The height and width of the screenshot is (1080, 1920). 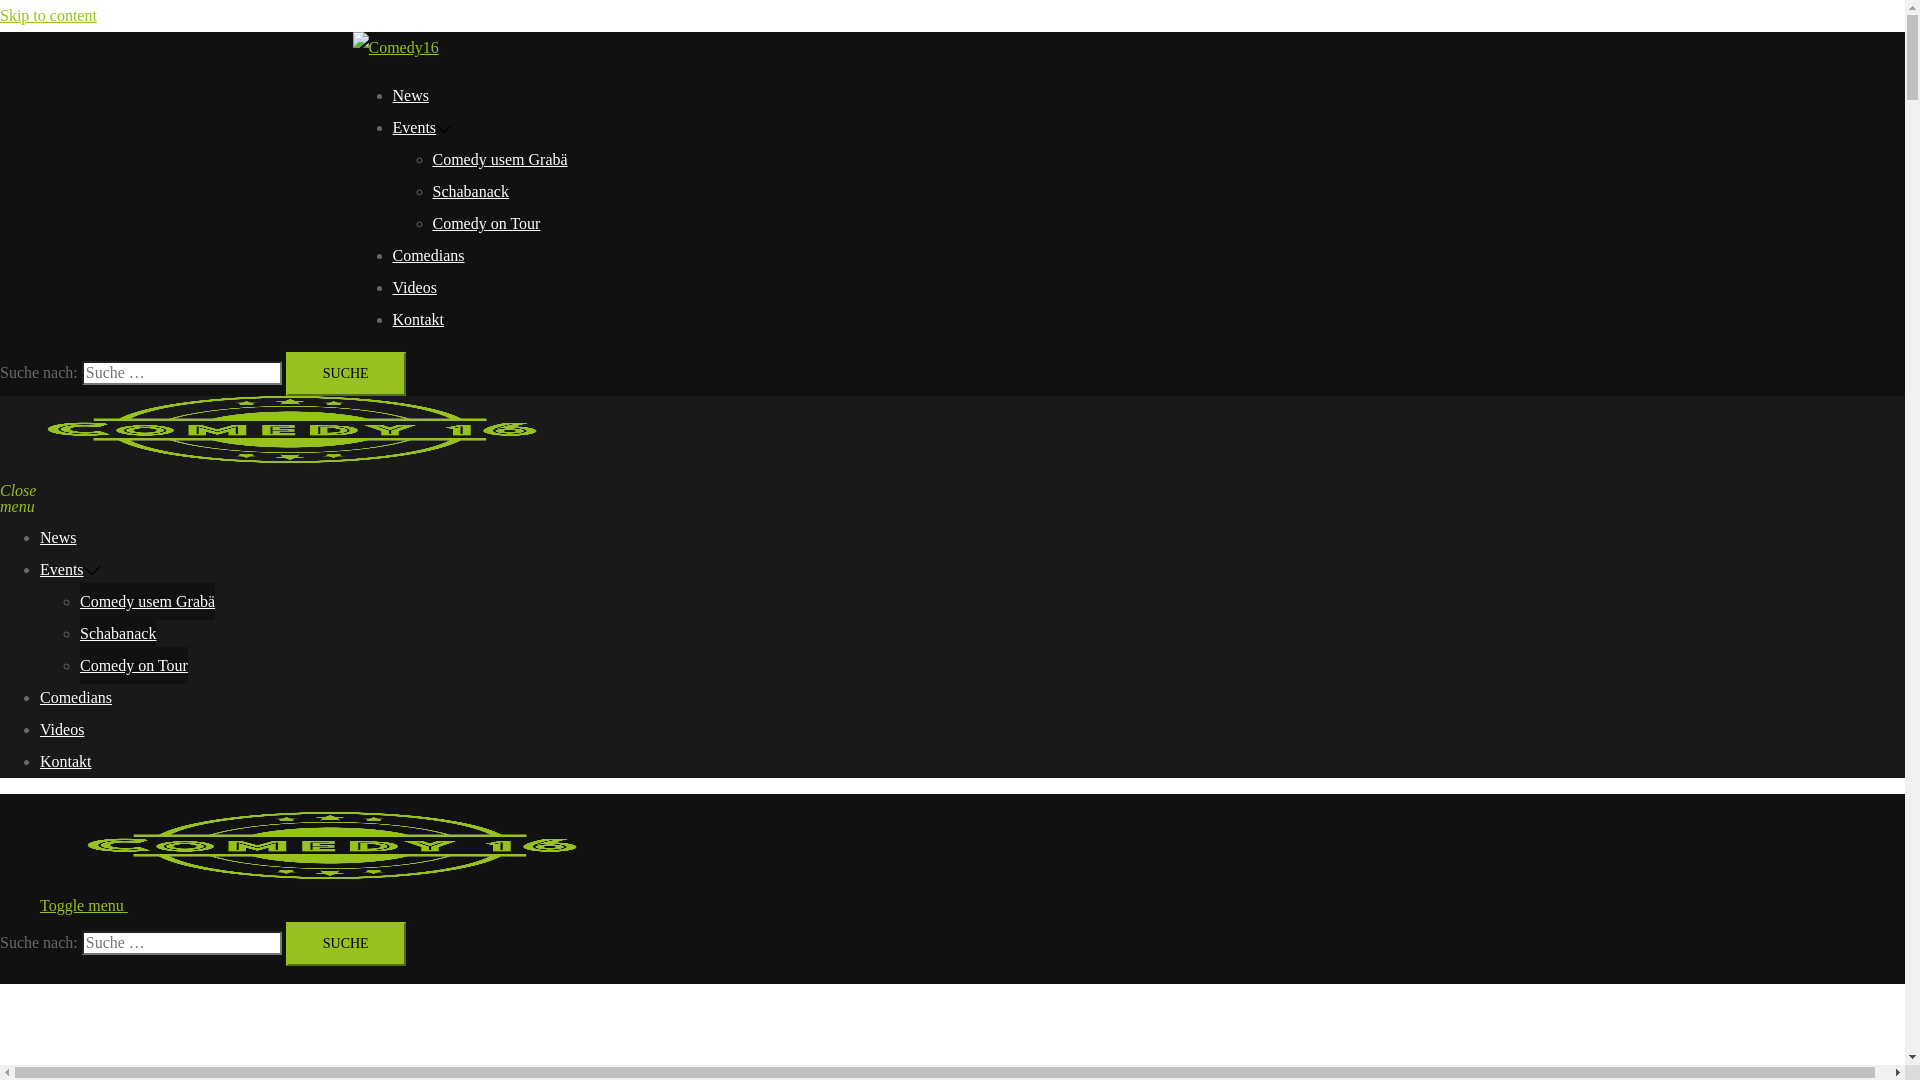 What do you see at coordinates (336, 874) in the screenshot?
I see `Comedy16` at bounding box center [336, 874].